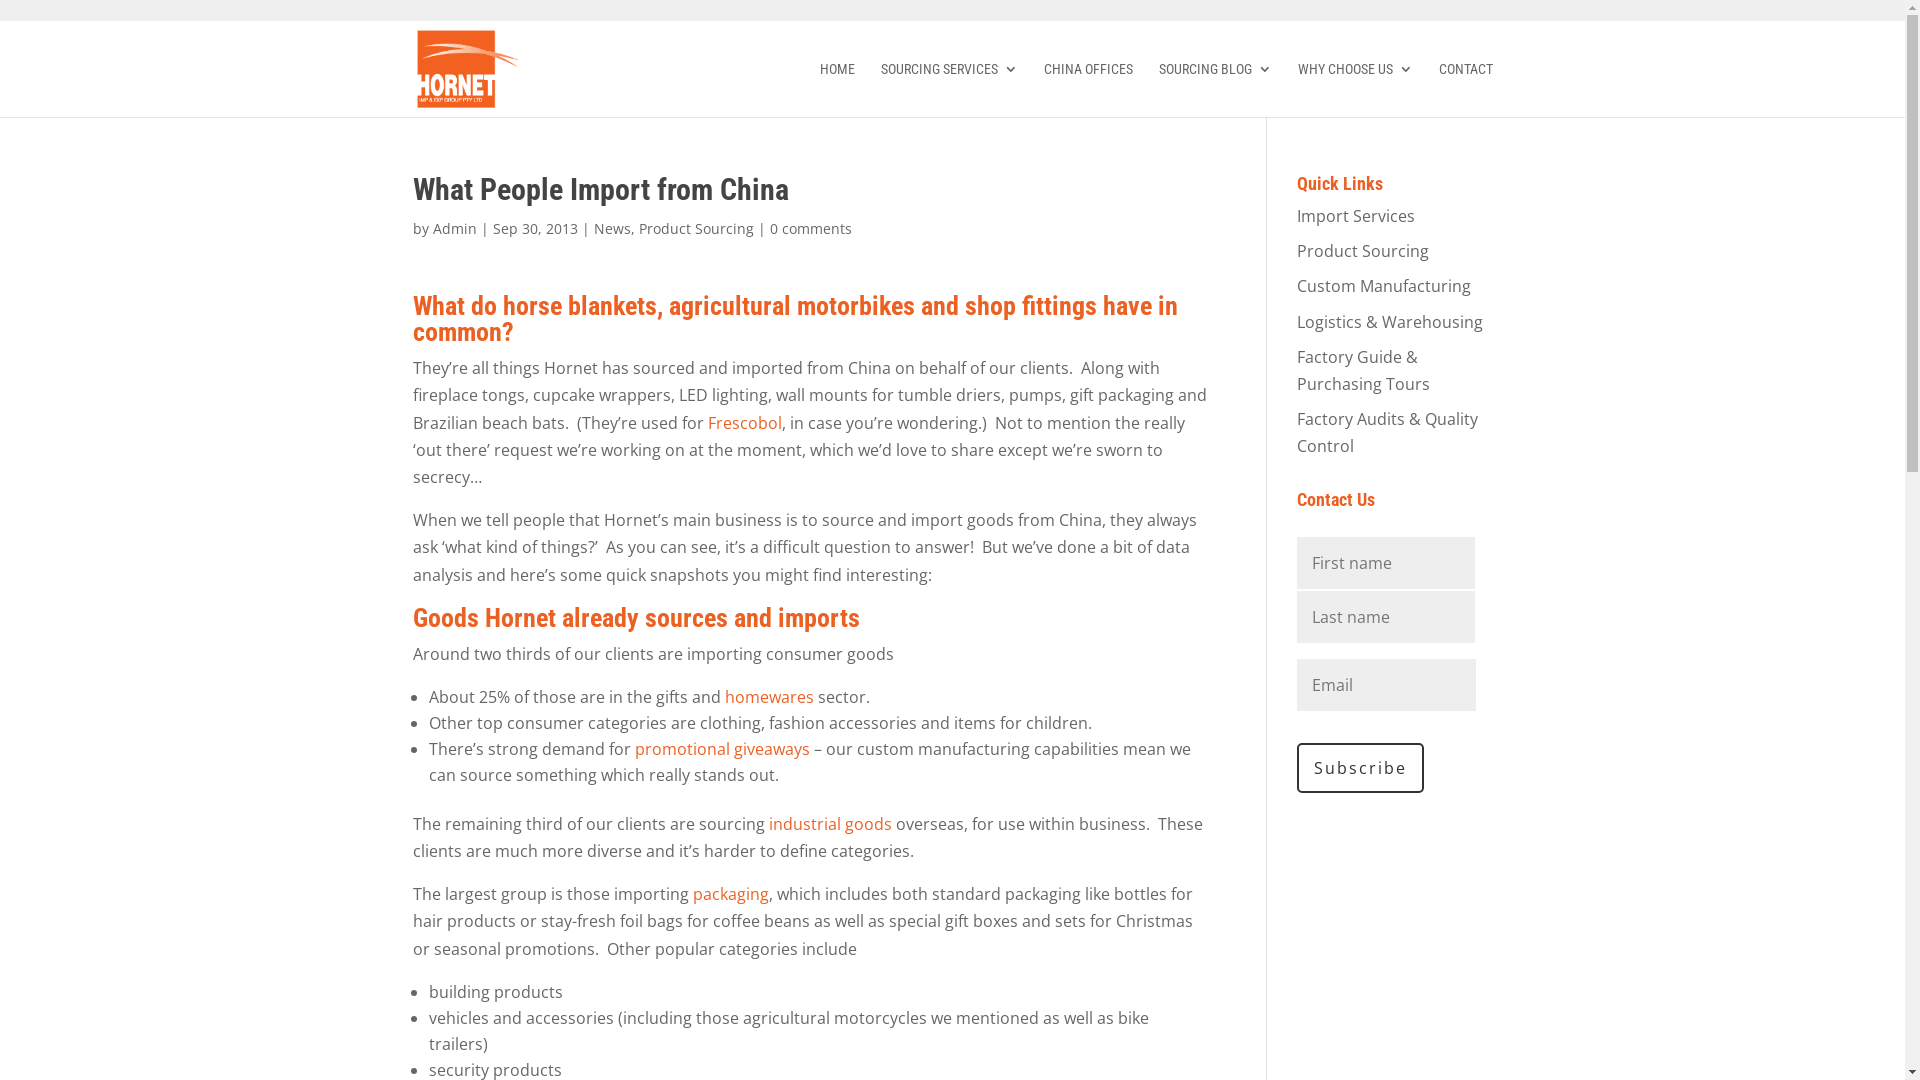 This screenshot has height=1080, width=1920. What do you see at coordinates (730, 893) in the screenshot?
I see `packaging` at bounding box center [730, 893].